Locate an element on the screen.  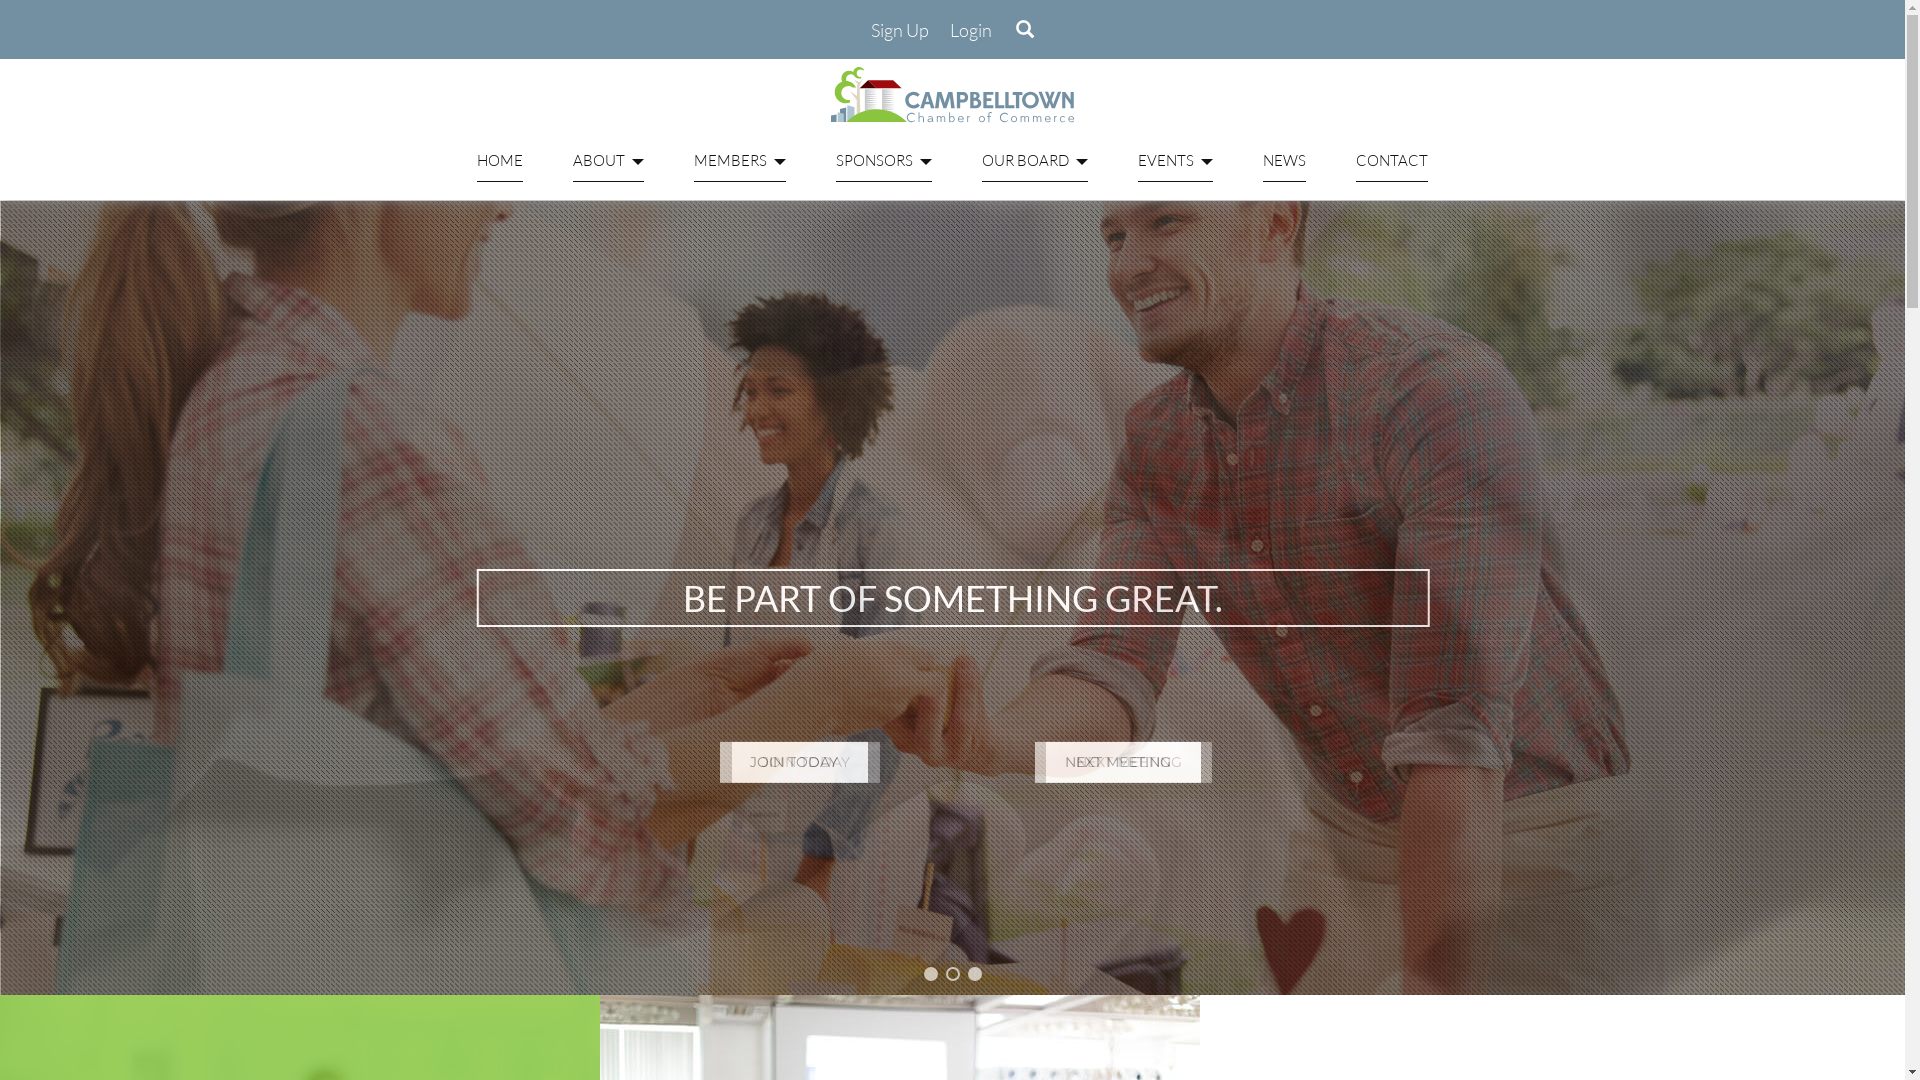
NEWS is located at coordinates (1284, 161).